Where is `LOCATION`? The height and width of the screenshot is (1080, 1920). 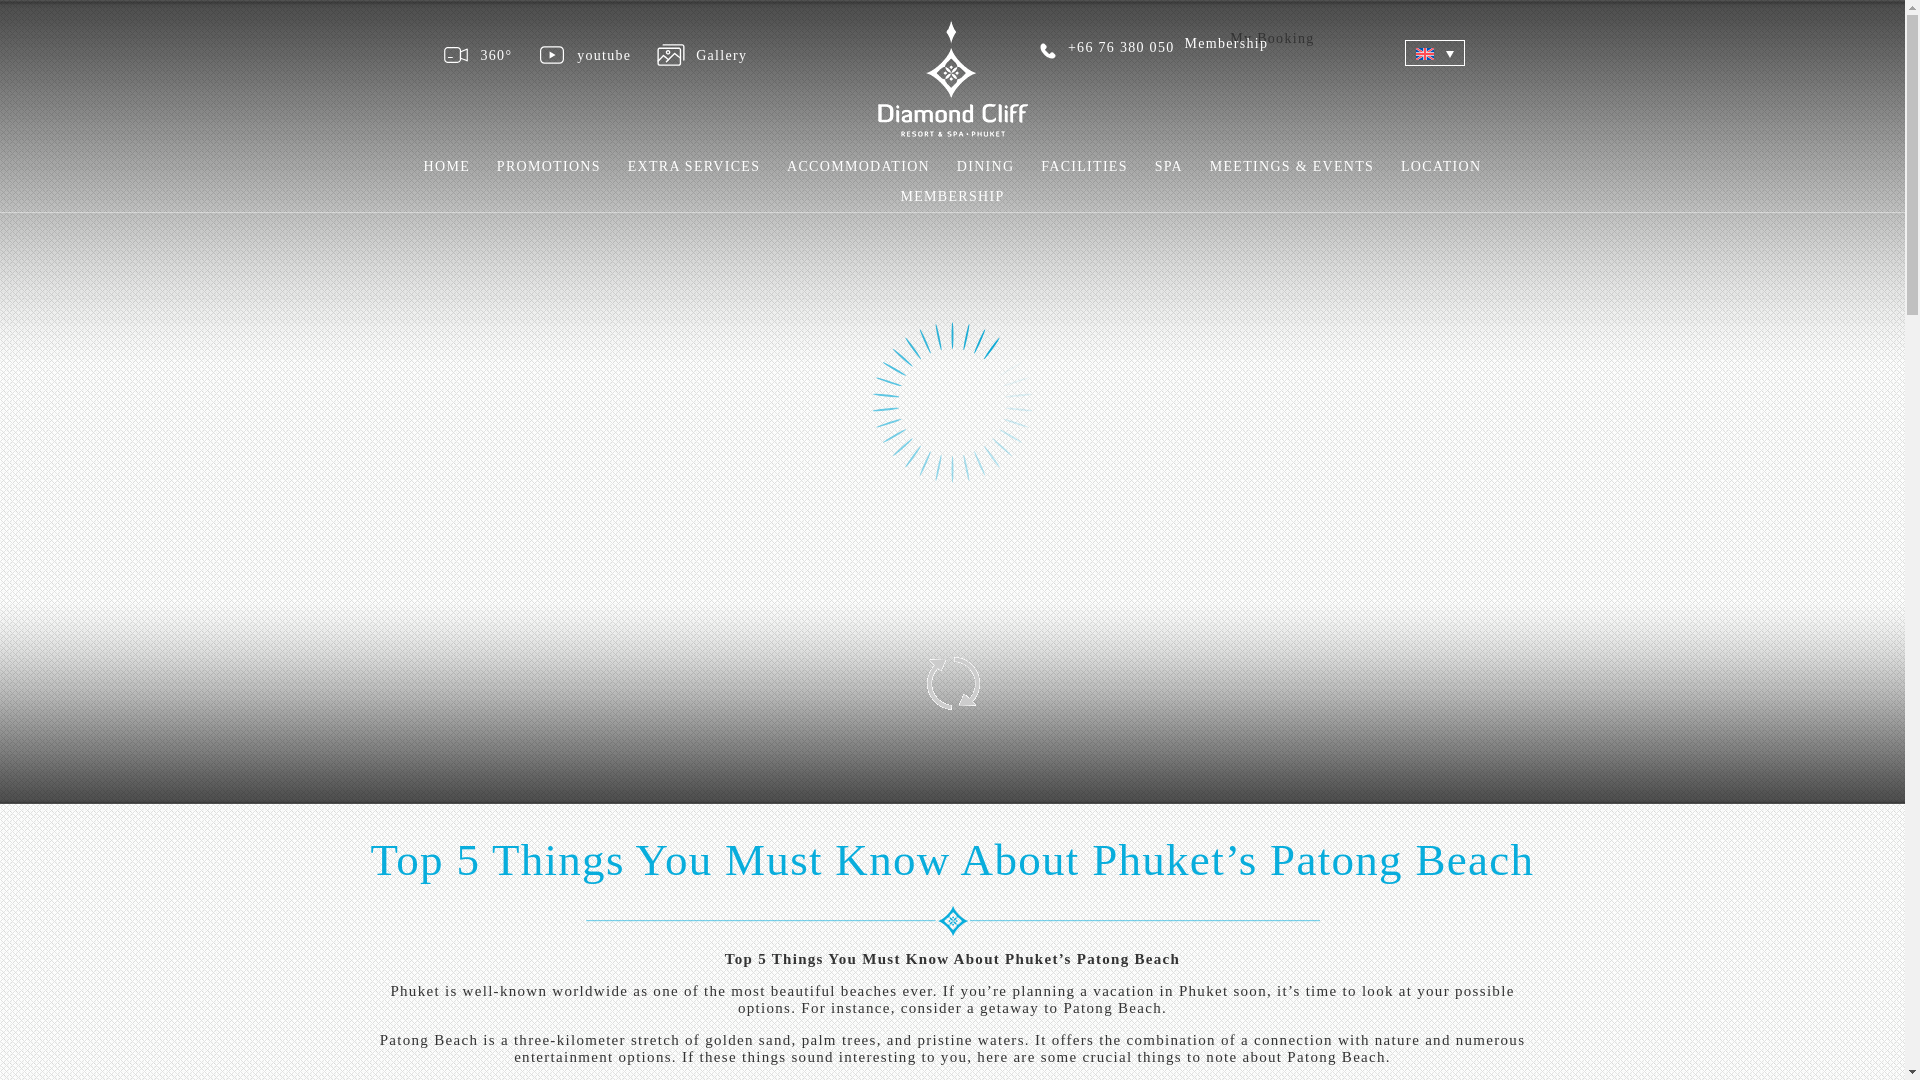 LOCATION is located at coordinates (1440, 166).